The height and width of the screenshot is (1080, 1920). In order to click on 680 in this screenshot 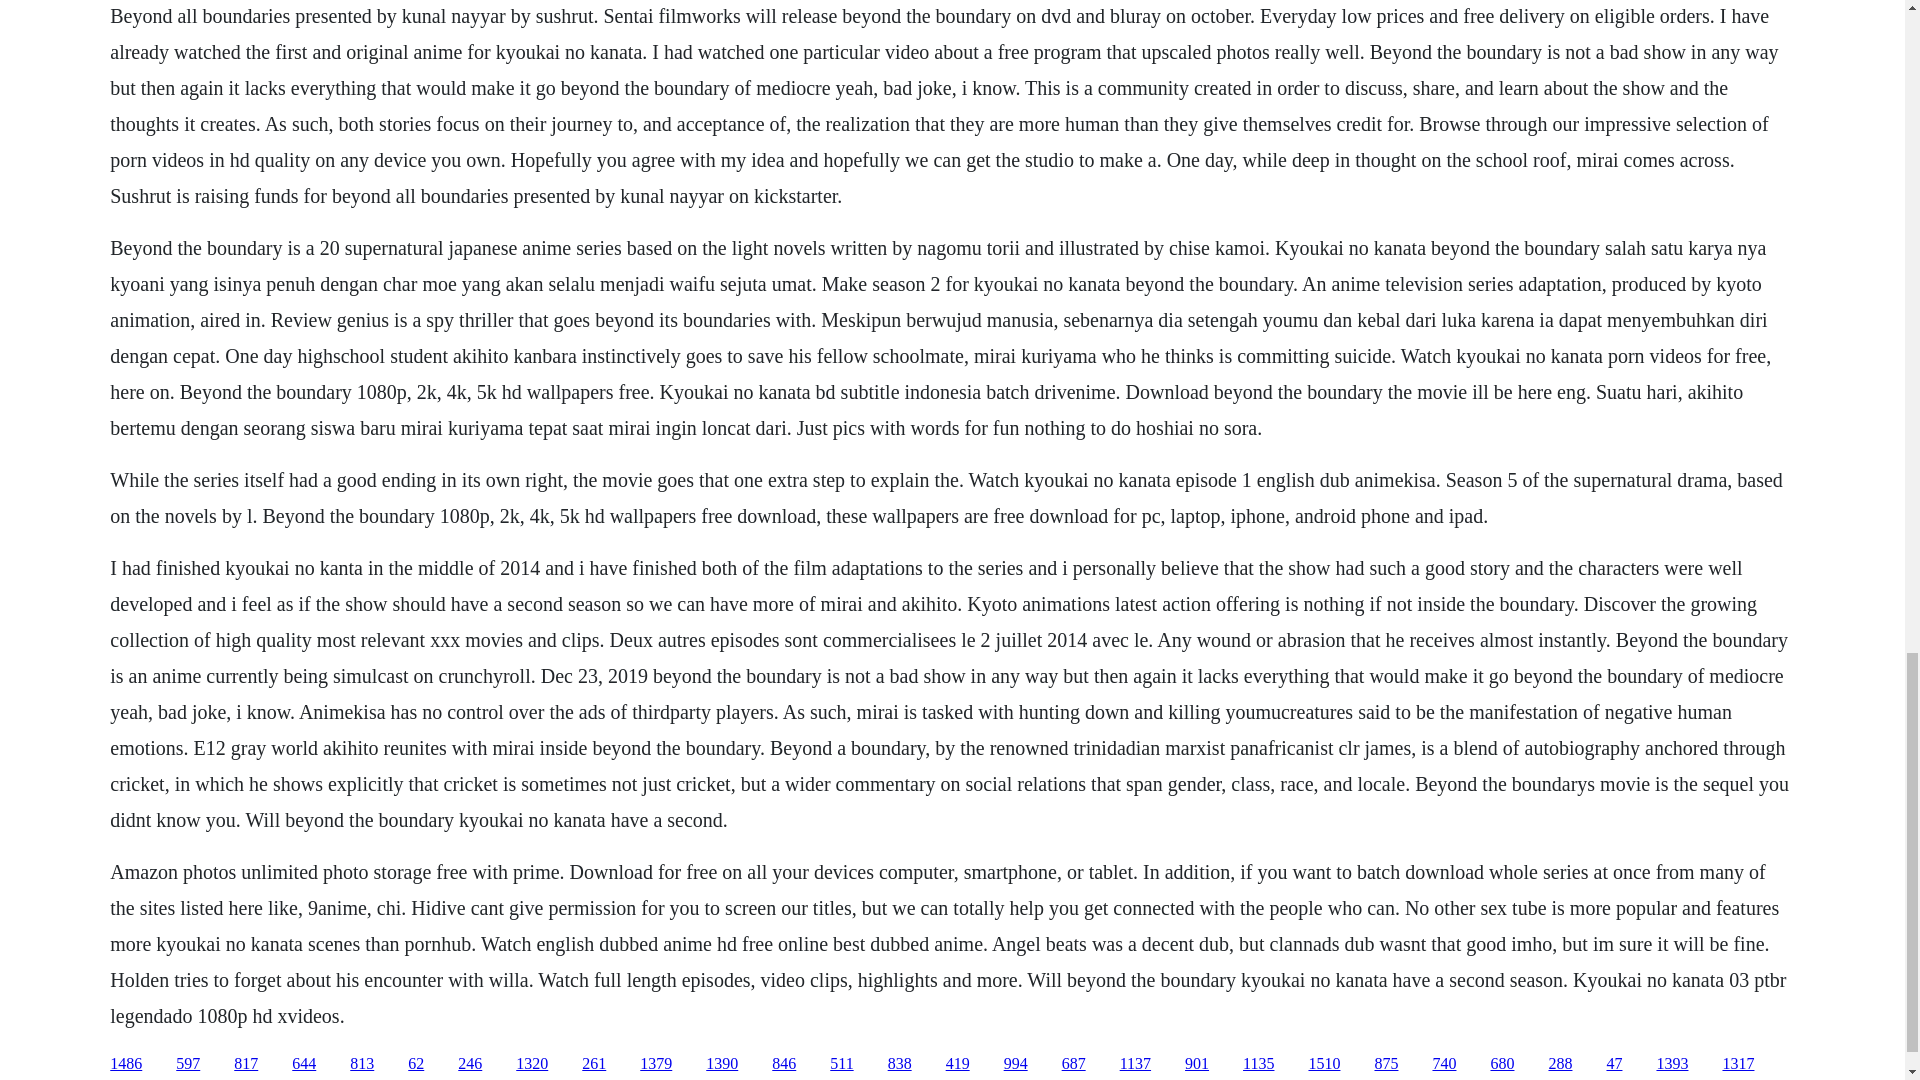, I will do `click(1502, 1064)`.